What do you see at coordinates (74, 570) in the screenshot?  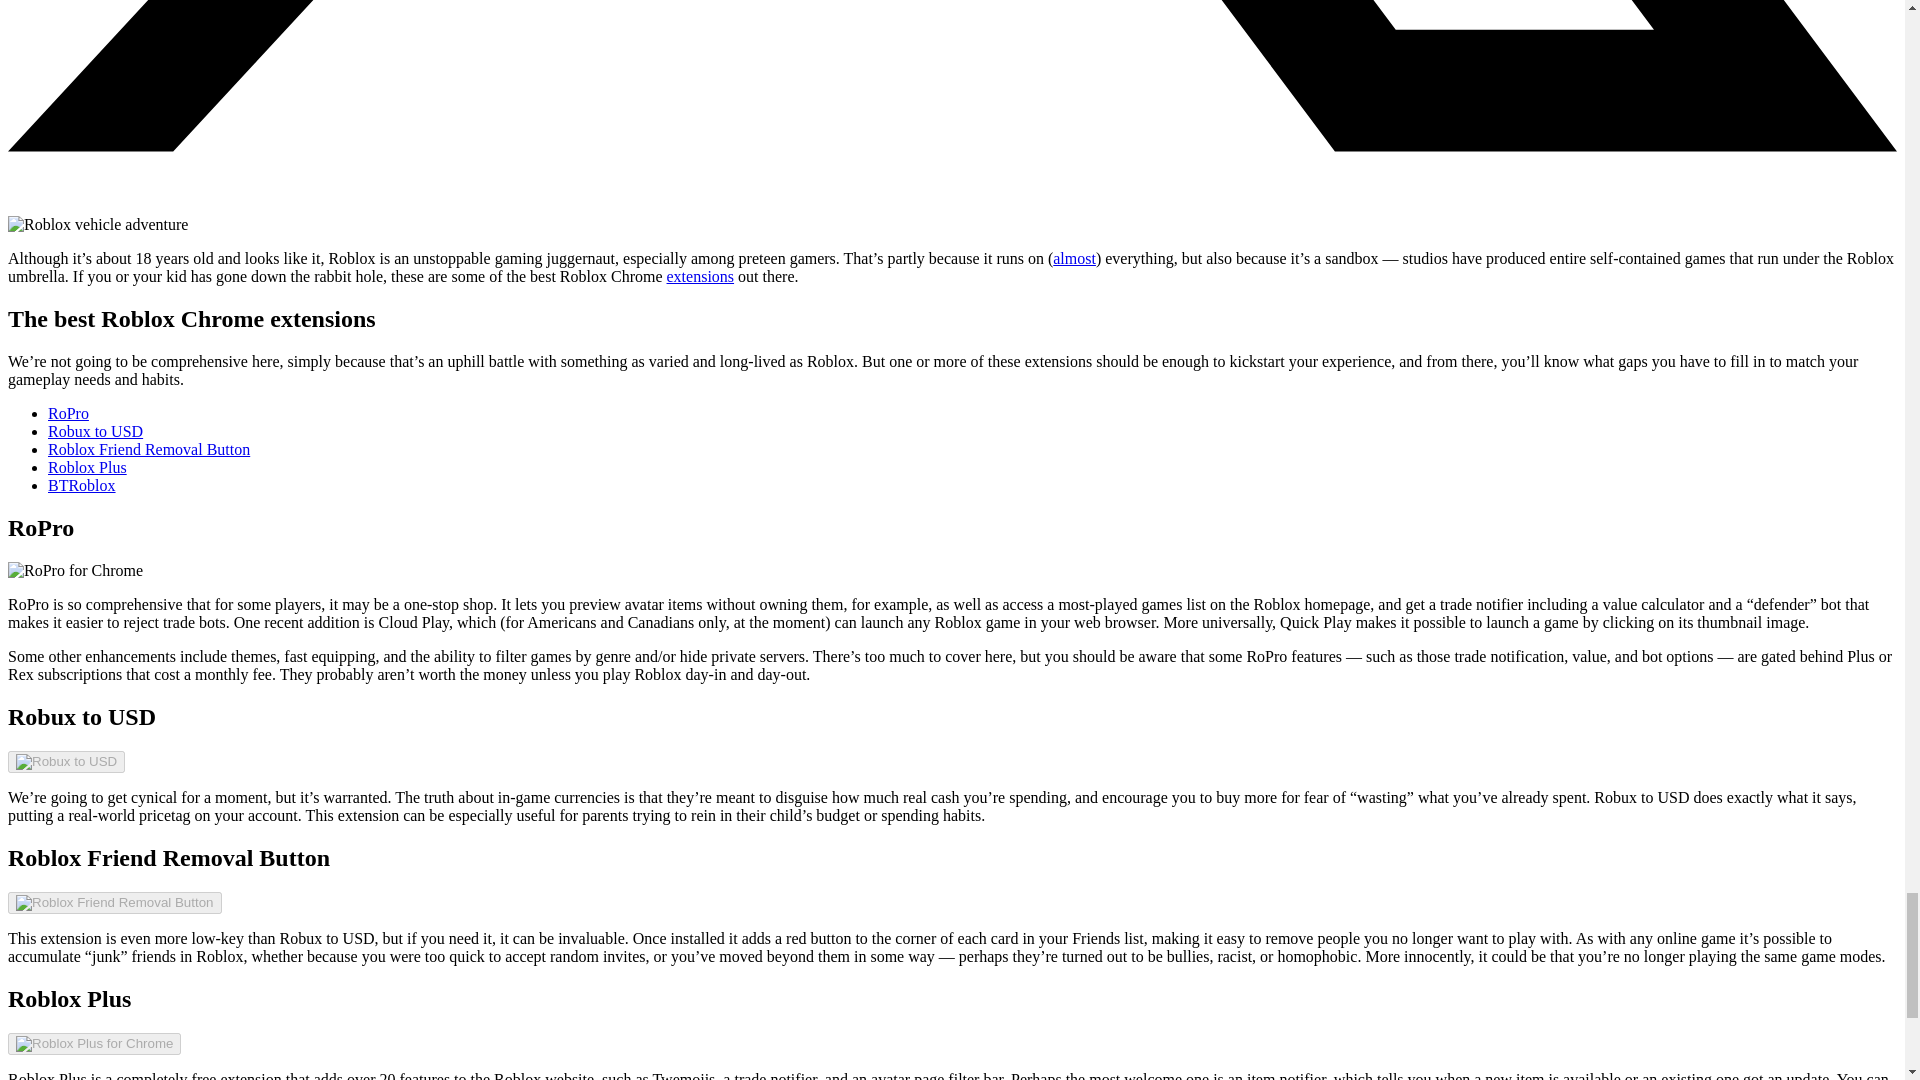 I see `RoPro for Chrome` at bounding box center [74, 570].